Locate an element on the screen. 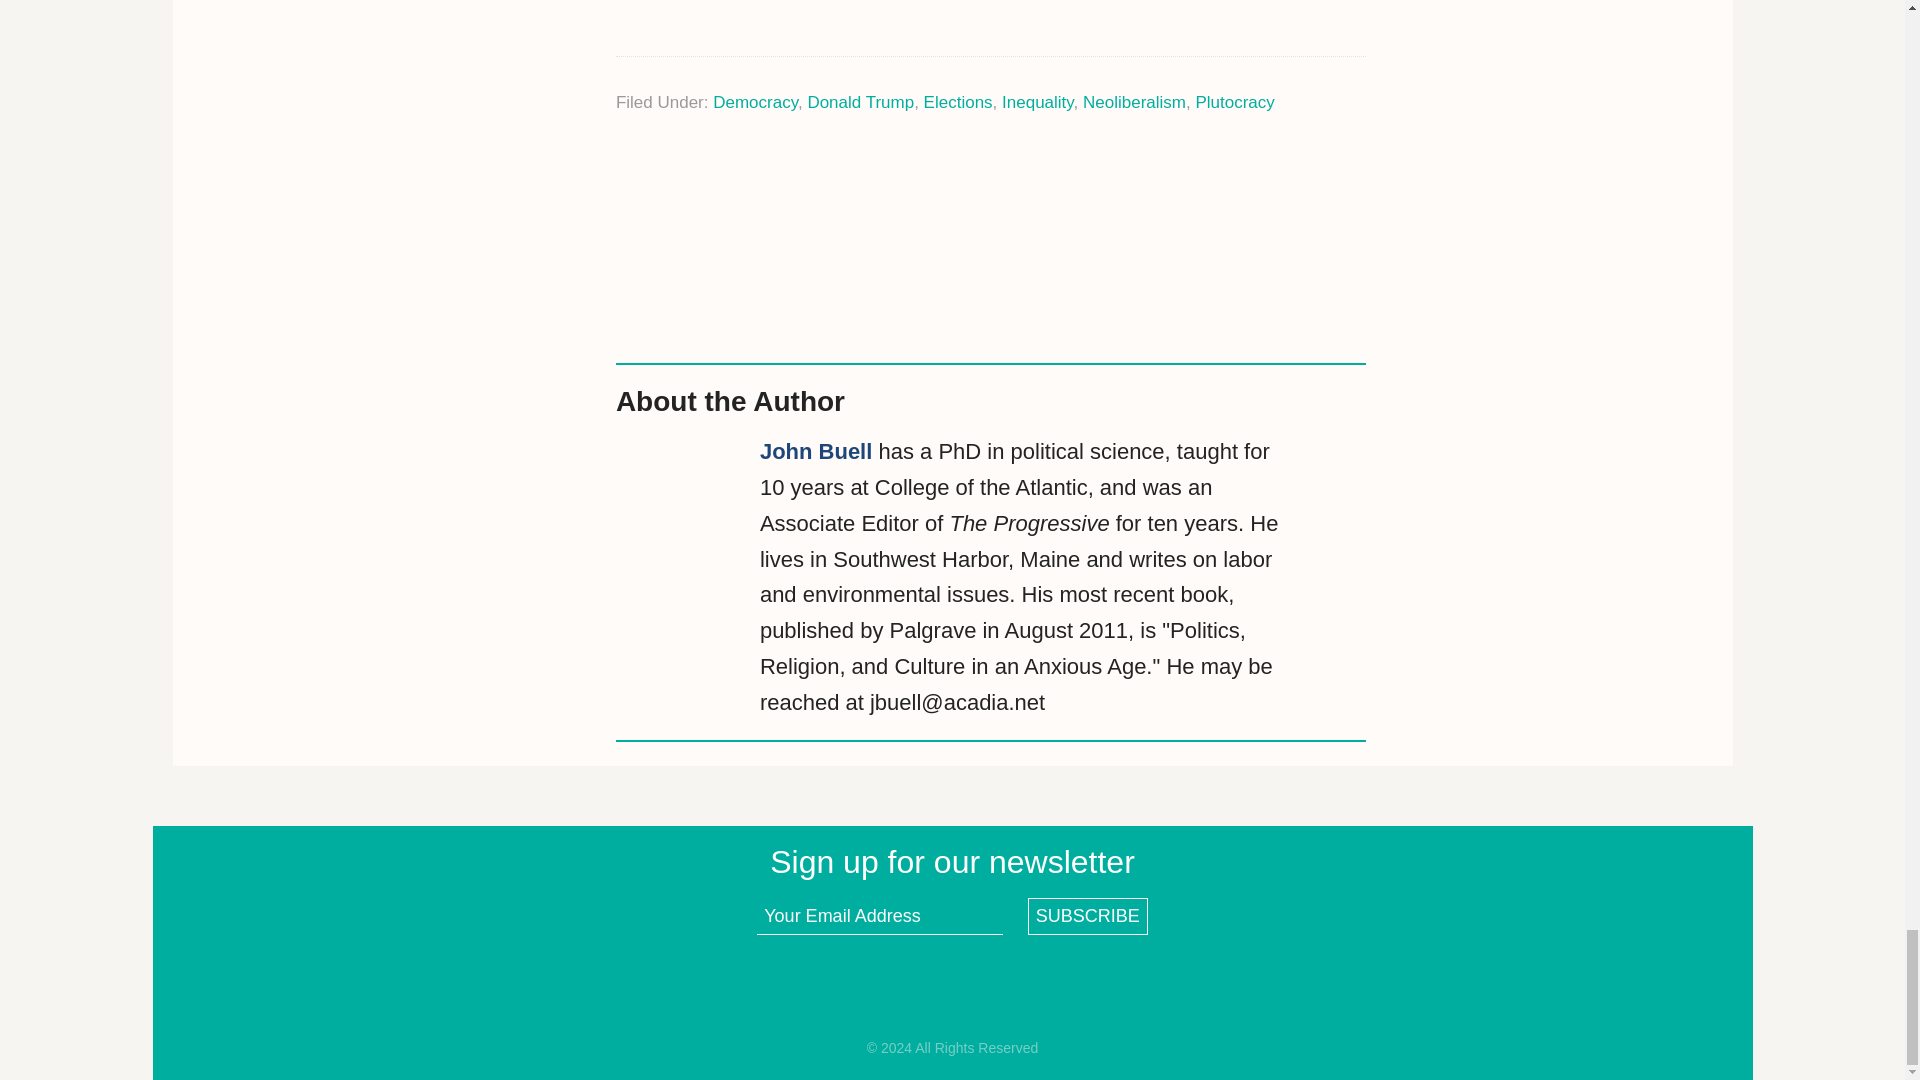 The width and height of the screenshot is (1920, 1080). Neoliberalism is located at coordinates (1134, 102).